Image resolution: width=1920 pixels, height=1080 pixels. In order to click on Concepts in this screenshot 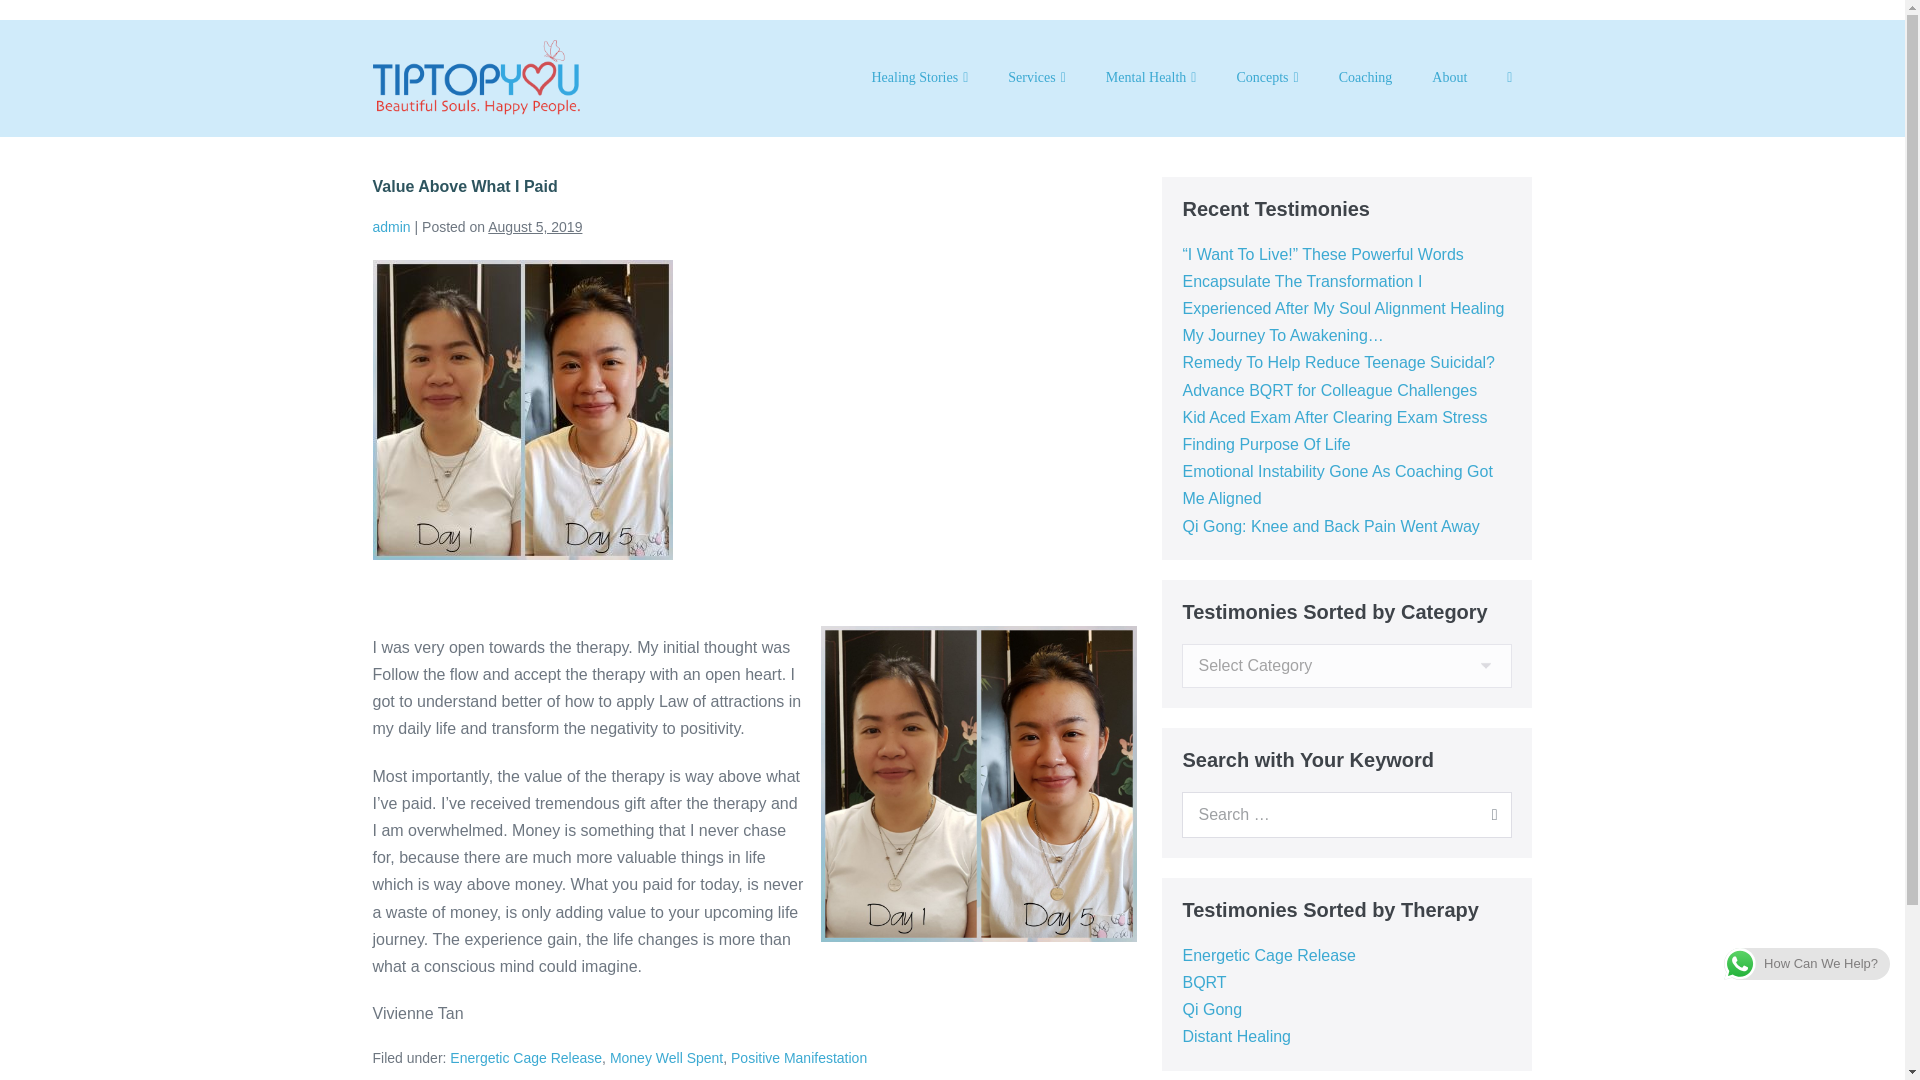, I will do `click(1266, 78)`.